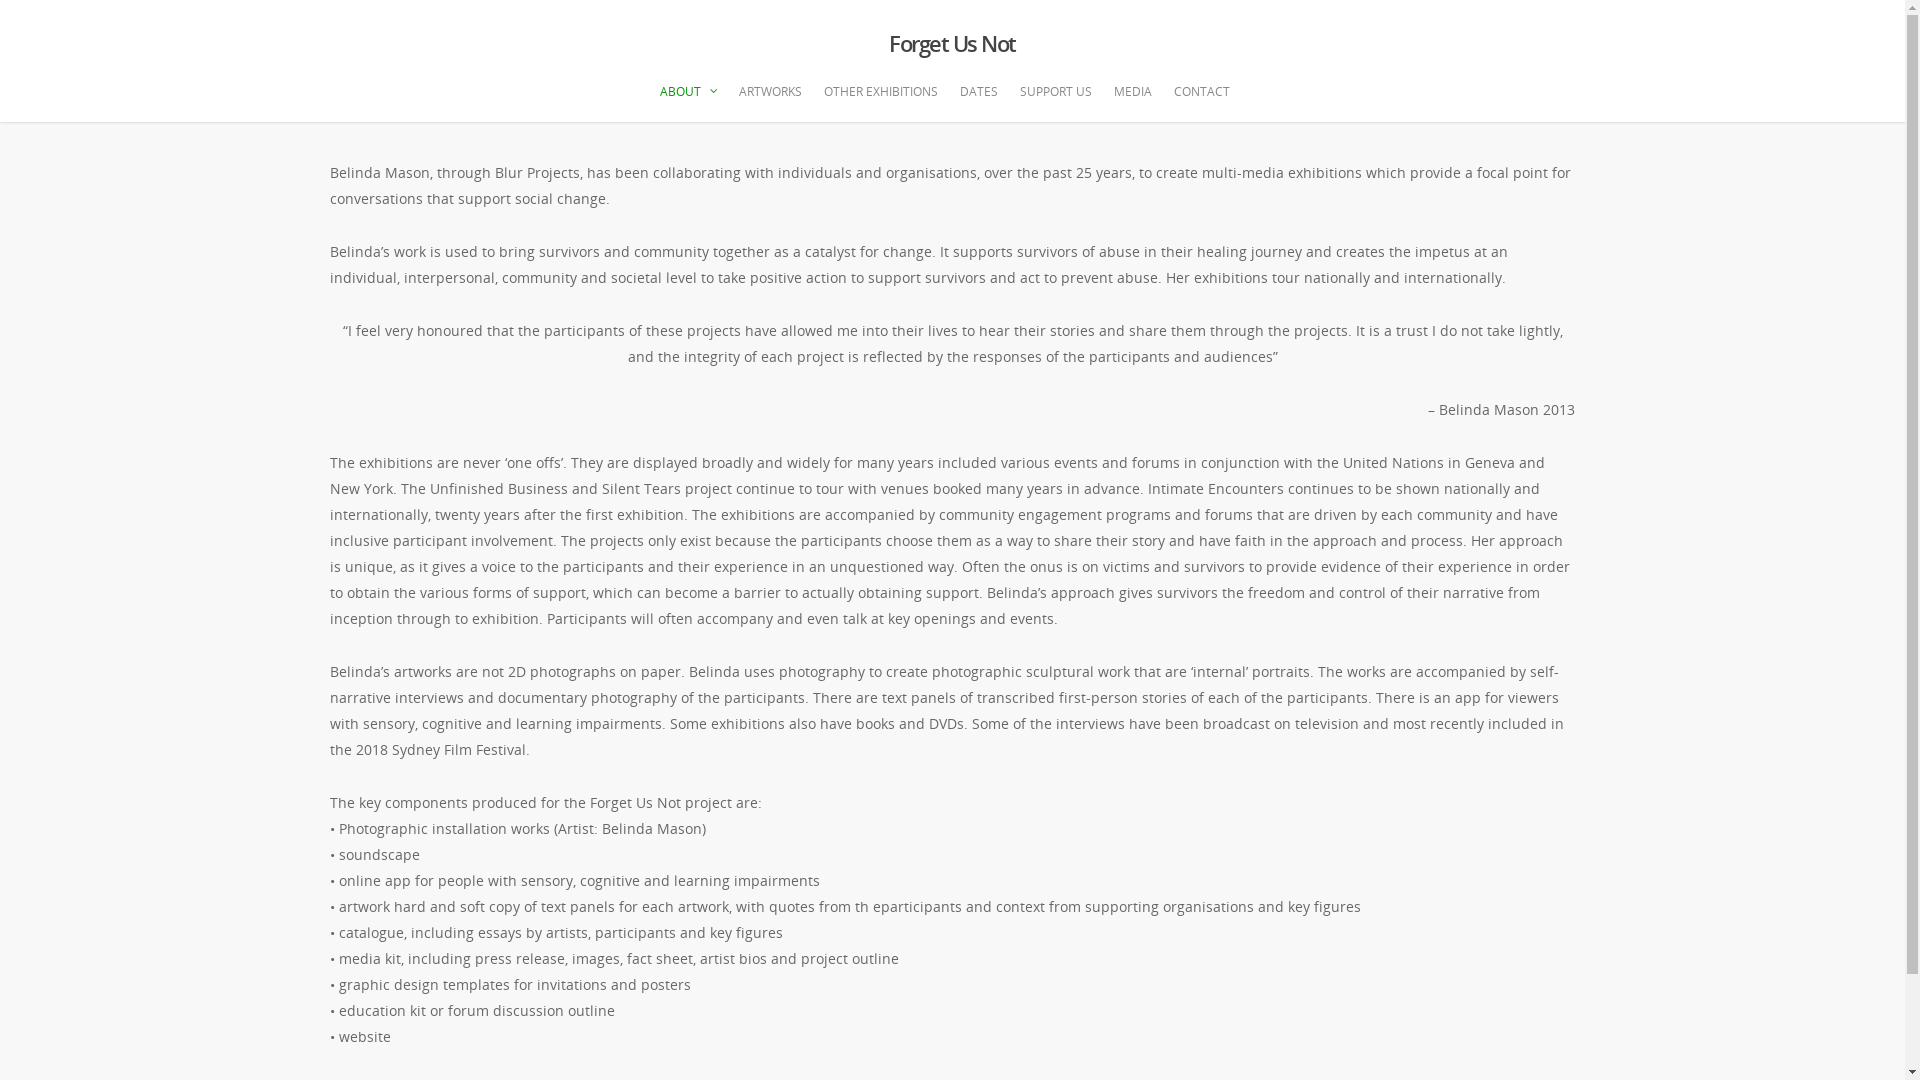 The height and width of the screenshot is (1080, 1920). I want to click on MEDIA, so click(1133, 102).